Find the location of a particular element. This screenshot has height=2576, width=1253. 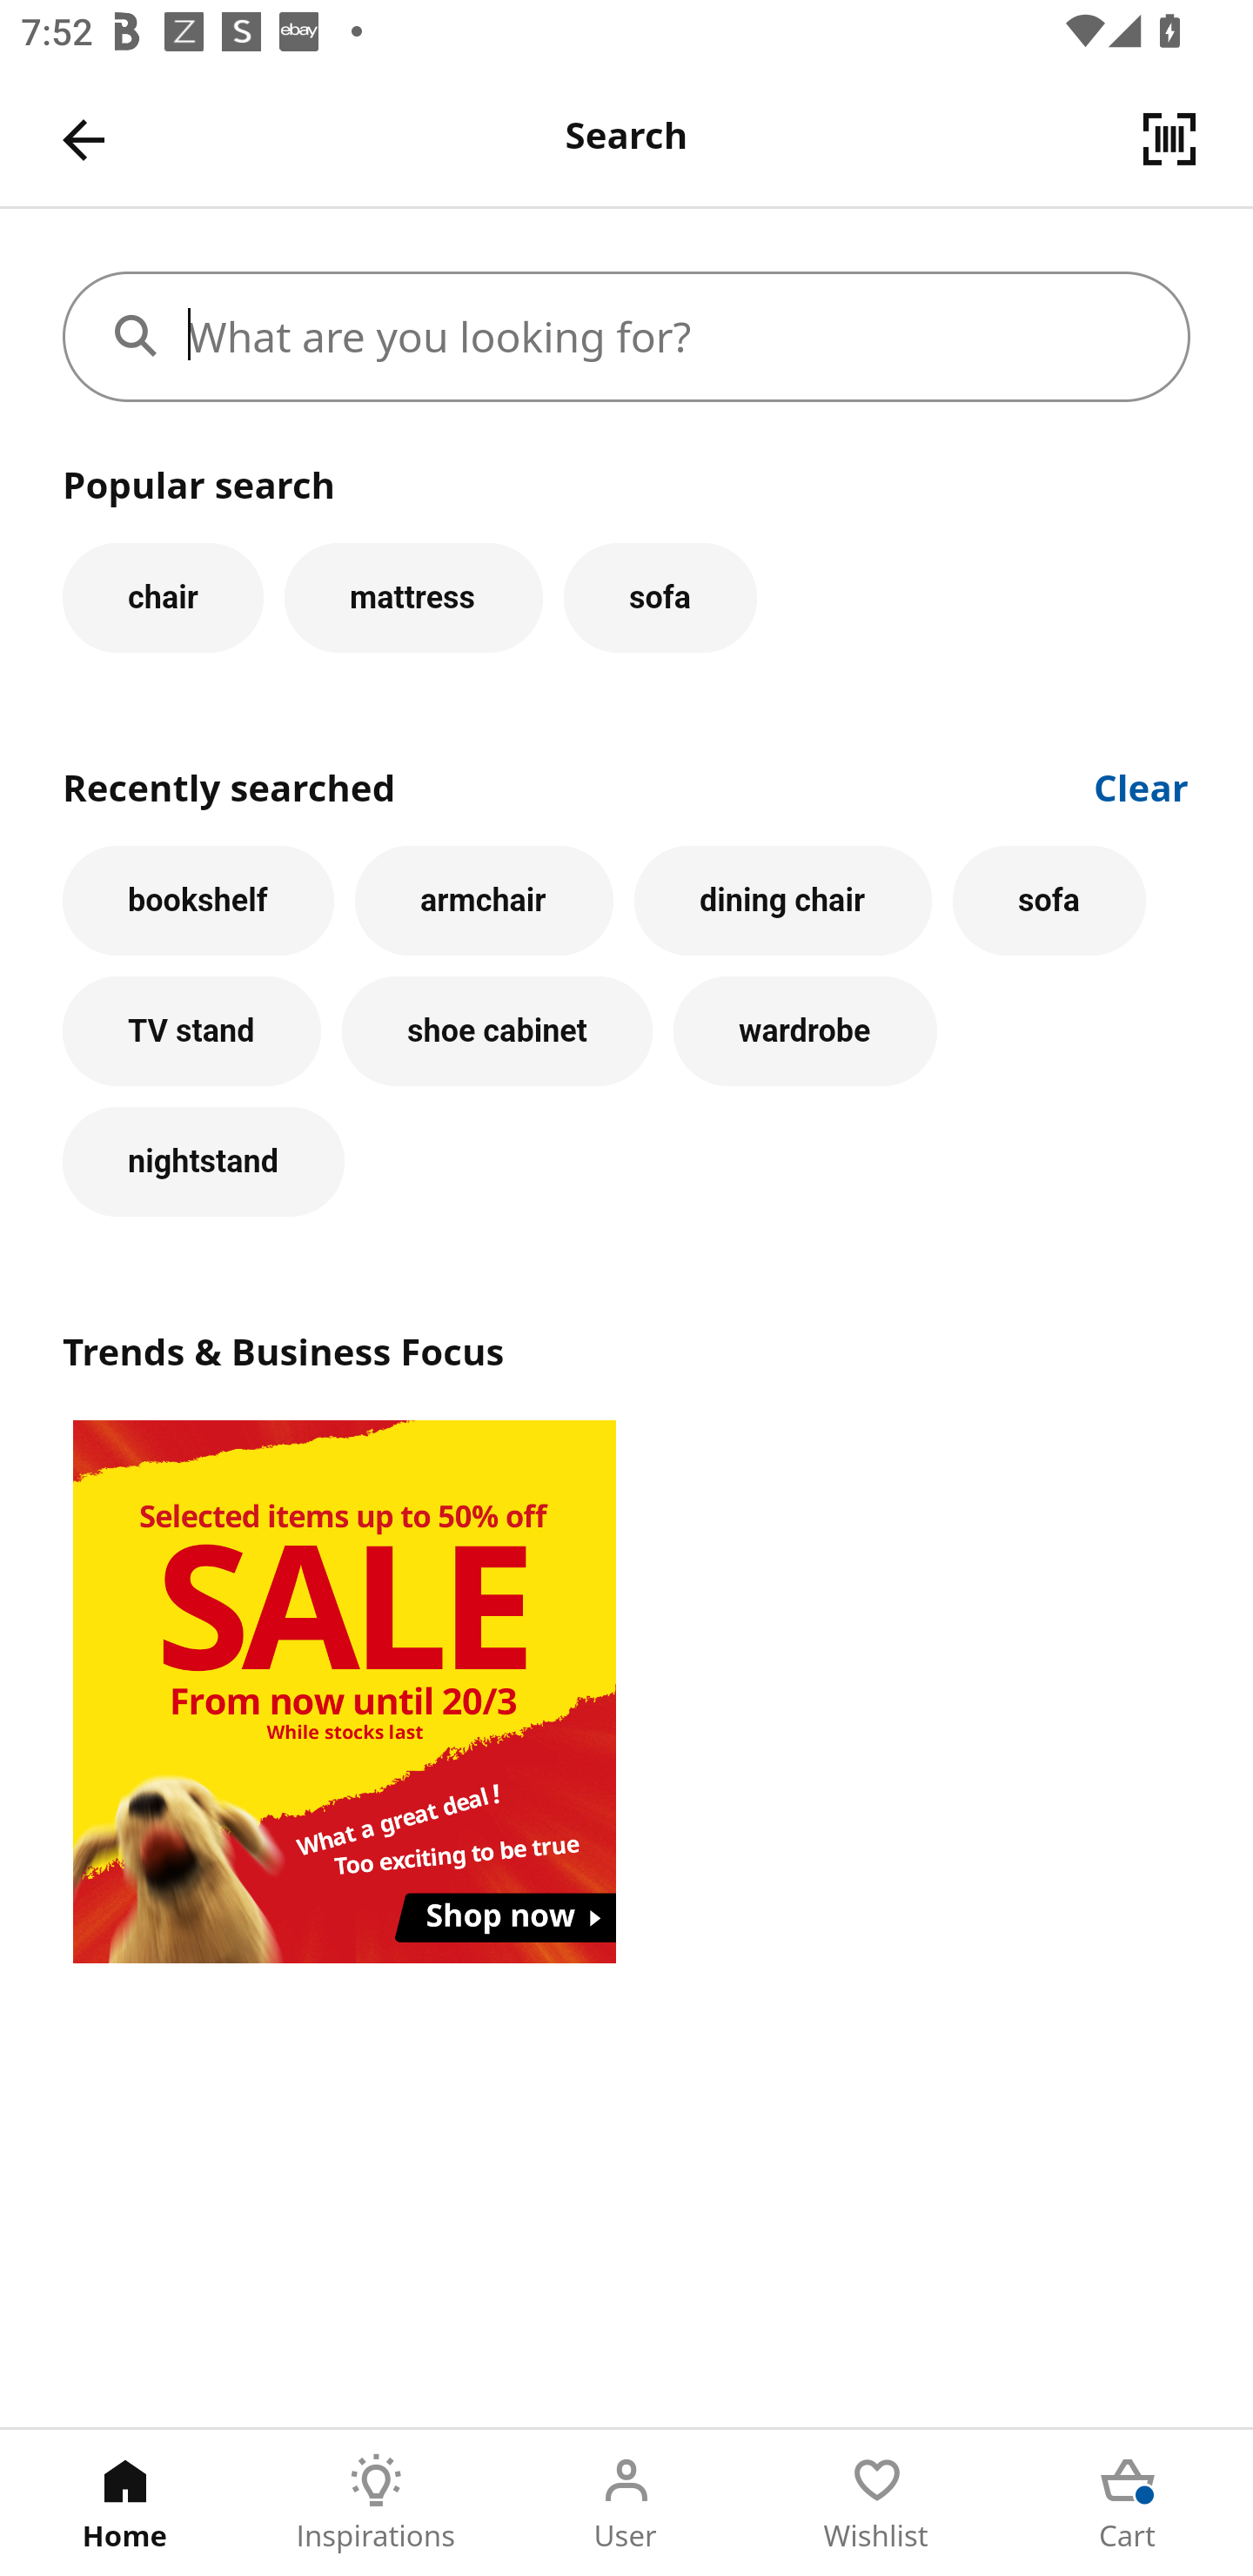

bookshelf is located at coordinates (198, 900).